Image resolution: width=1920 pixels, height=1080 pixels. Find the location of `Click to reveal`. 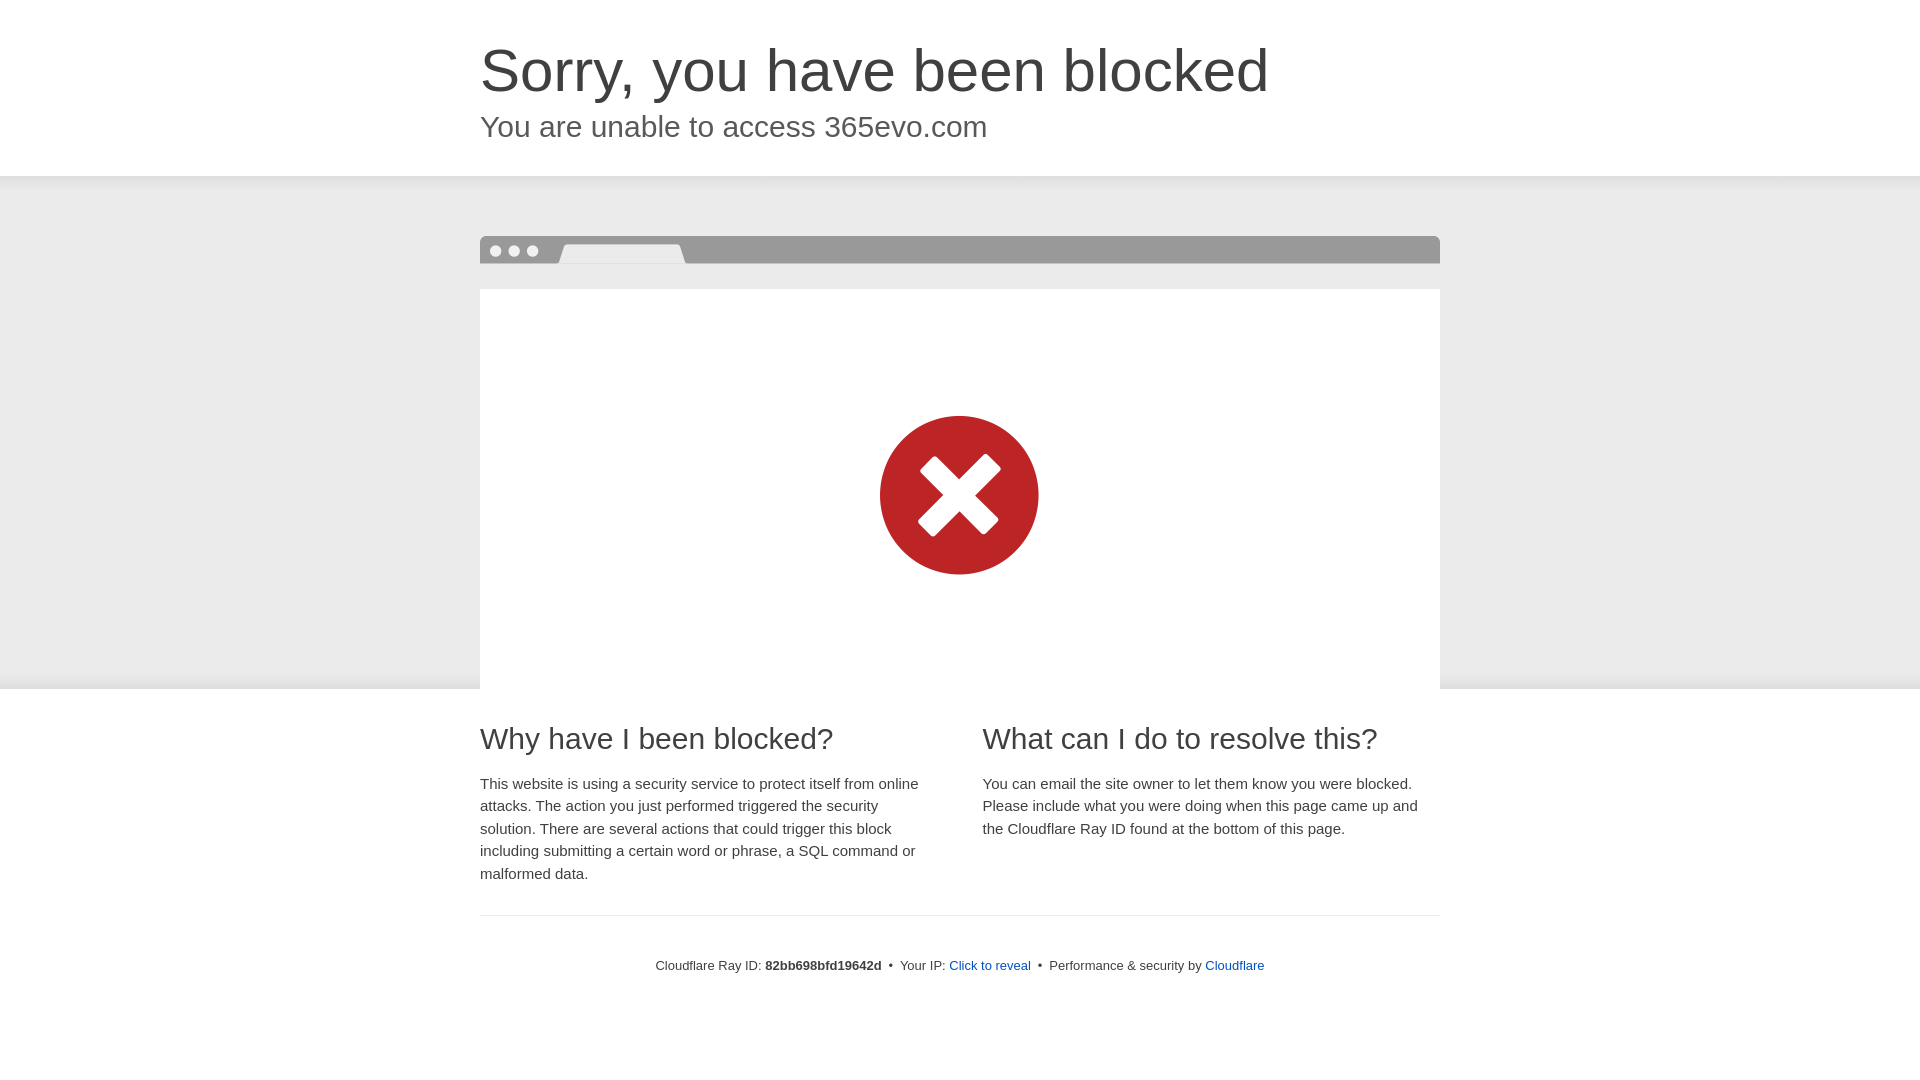

Click to reveal is located at coordinates (990, 966).